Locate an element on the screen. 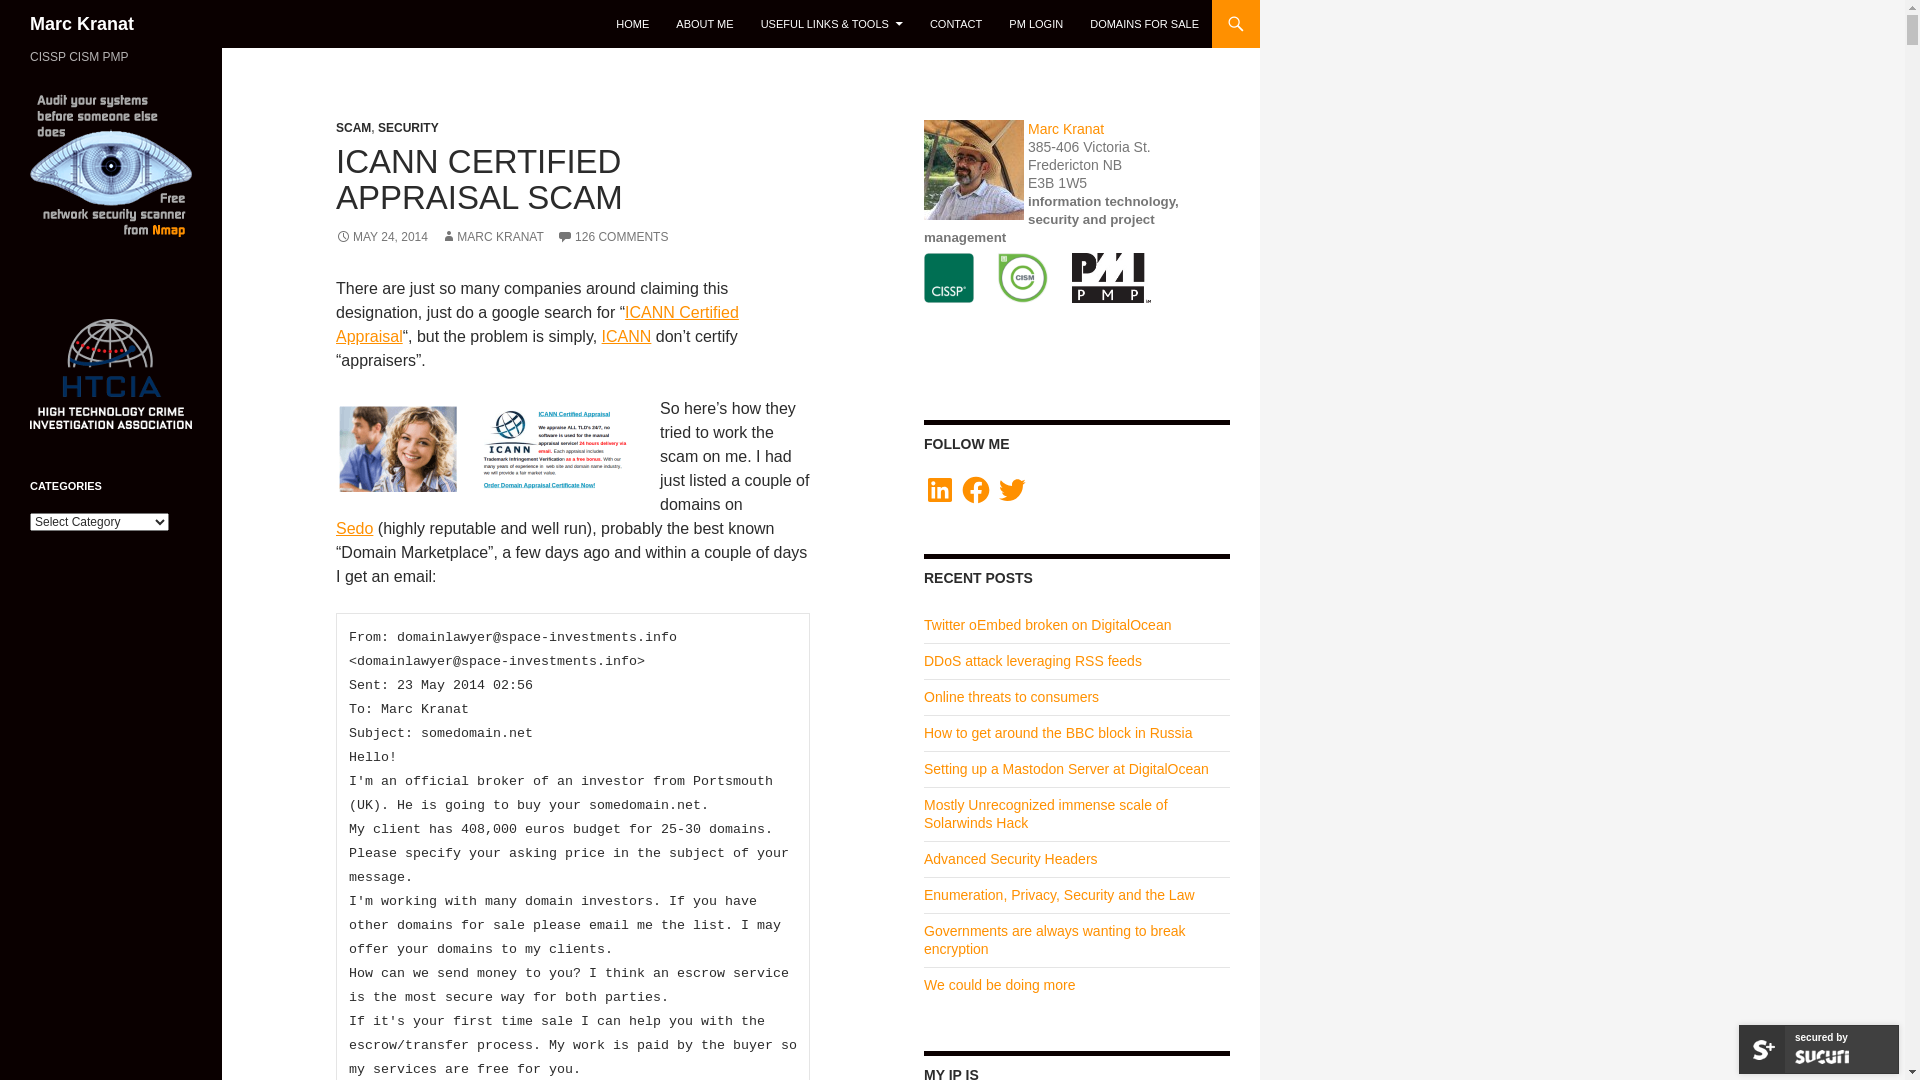 The width and height of the screenshot is (1920, 1080). HOME is located at coordinates (632, 24).